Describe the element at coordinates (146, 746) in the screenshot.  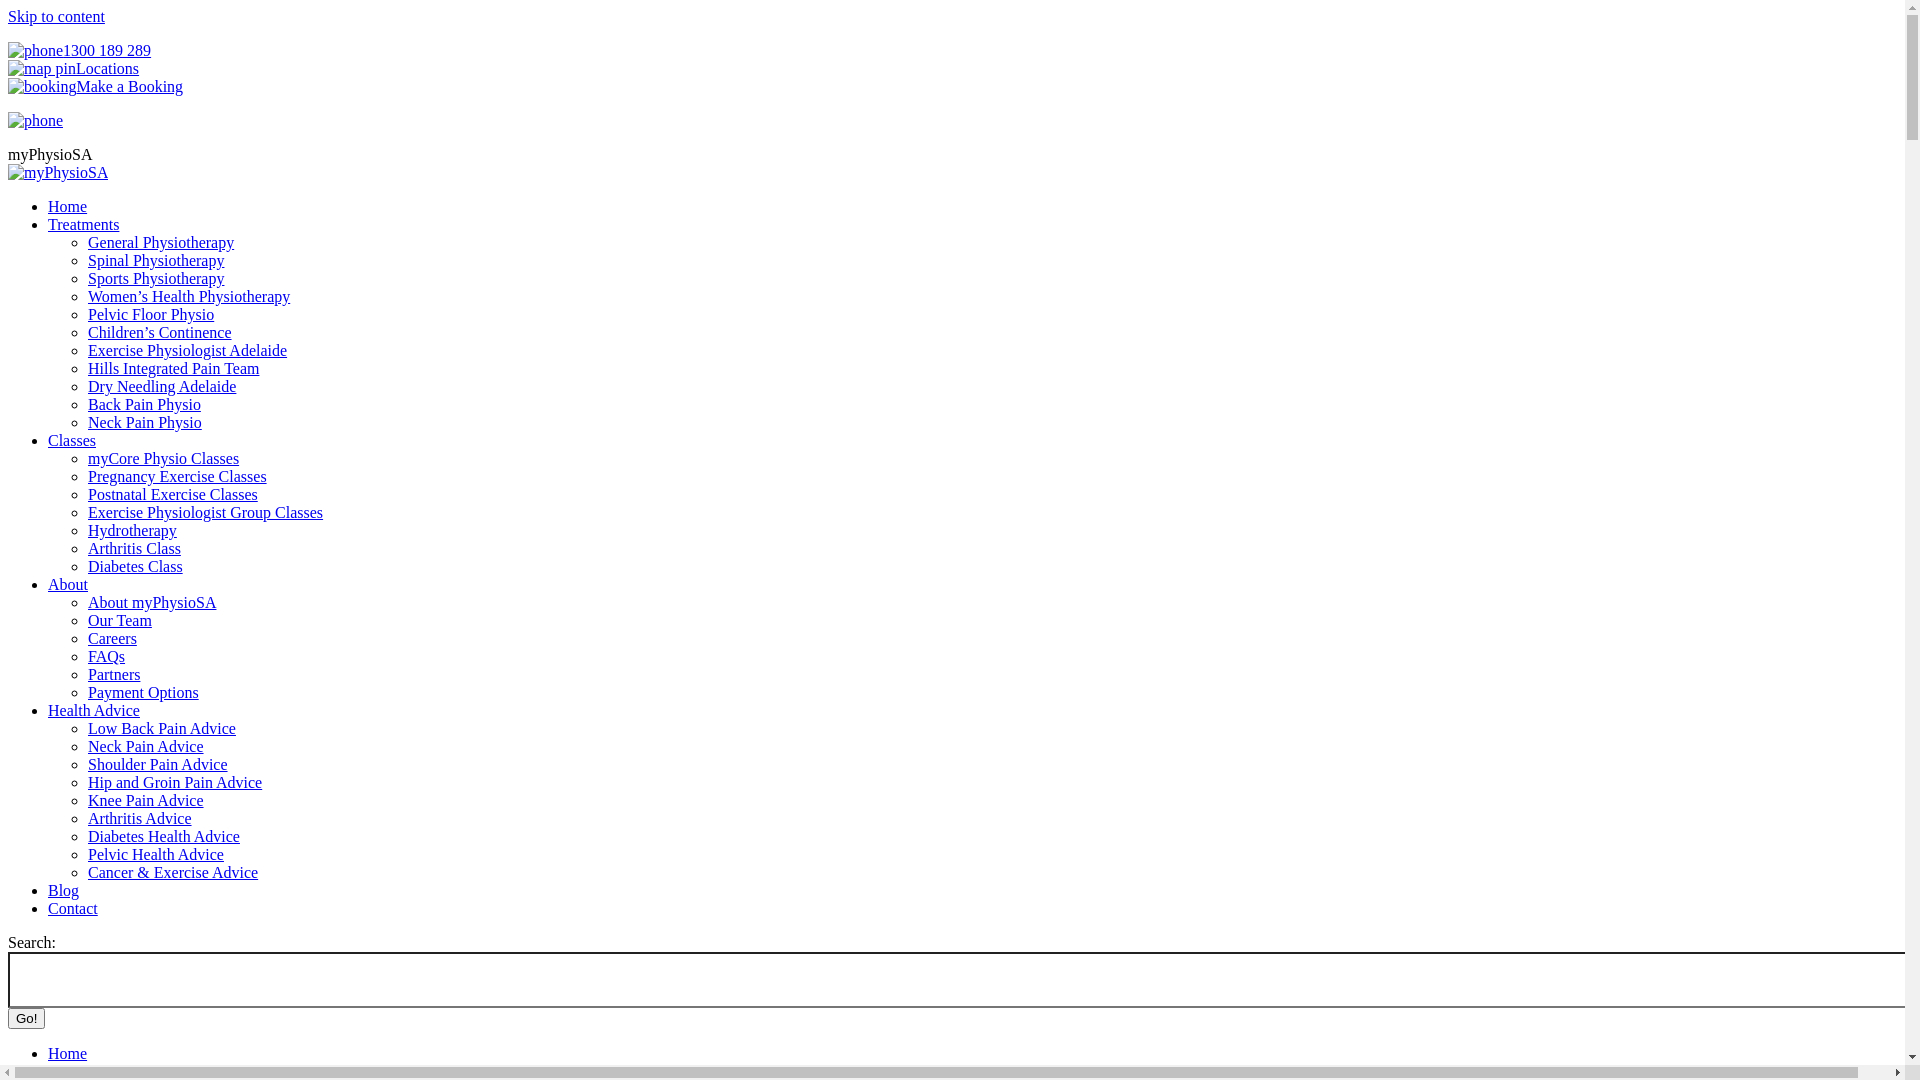
I see `Neck Pain Advice` at that location.